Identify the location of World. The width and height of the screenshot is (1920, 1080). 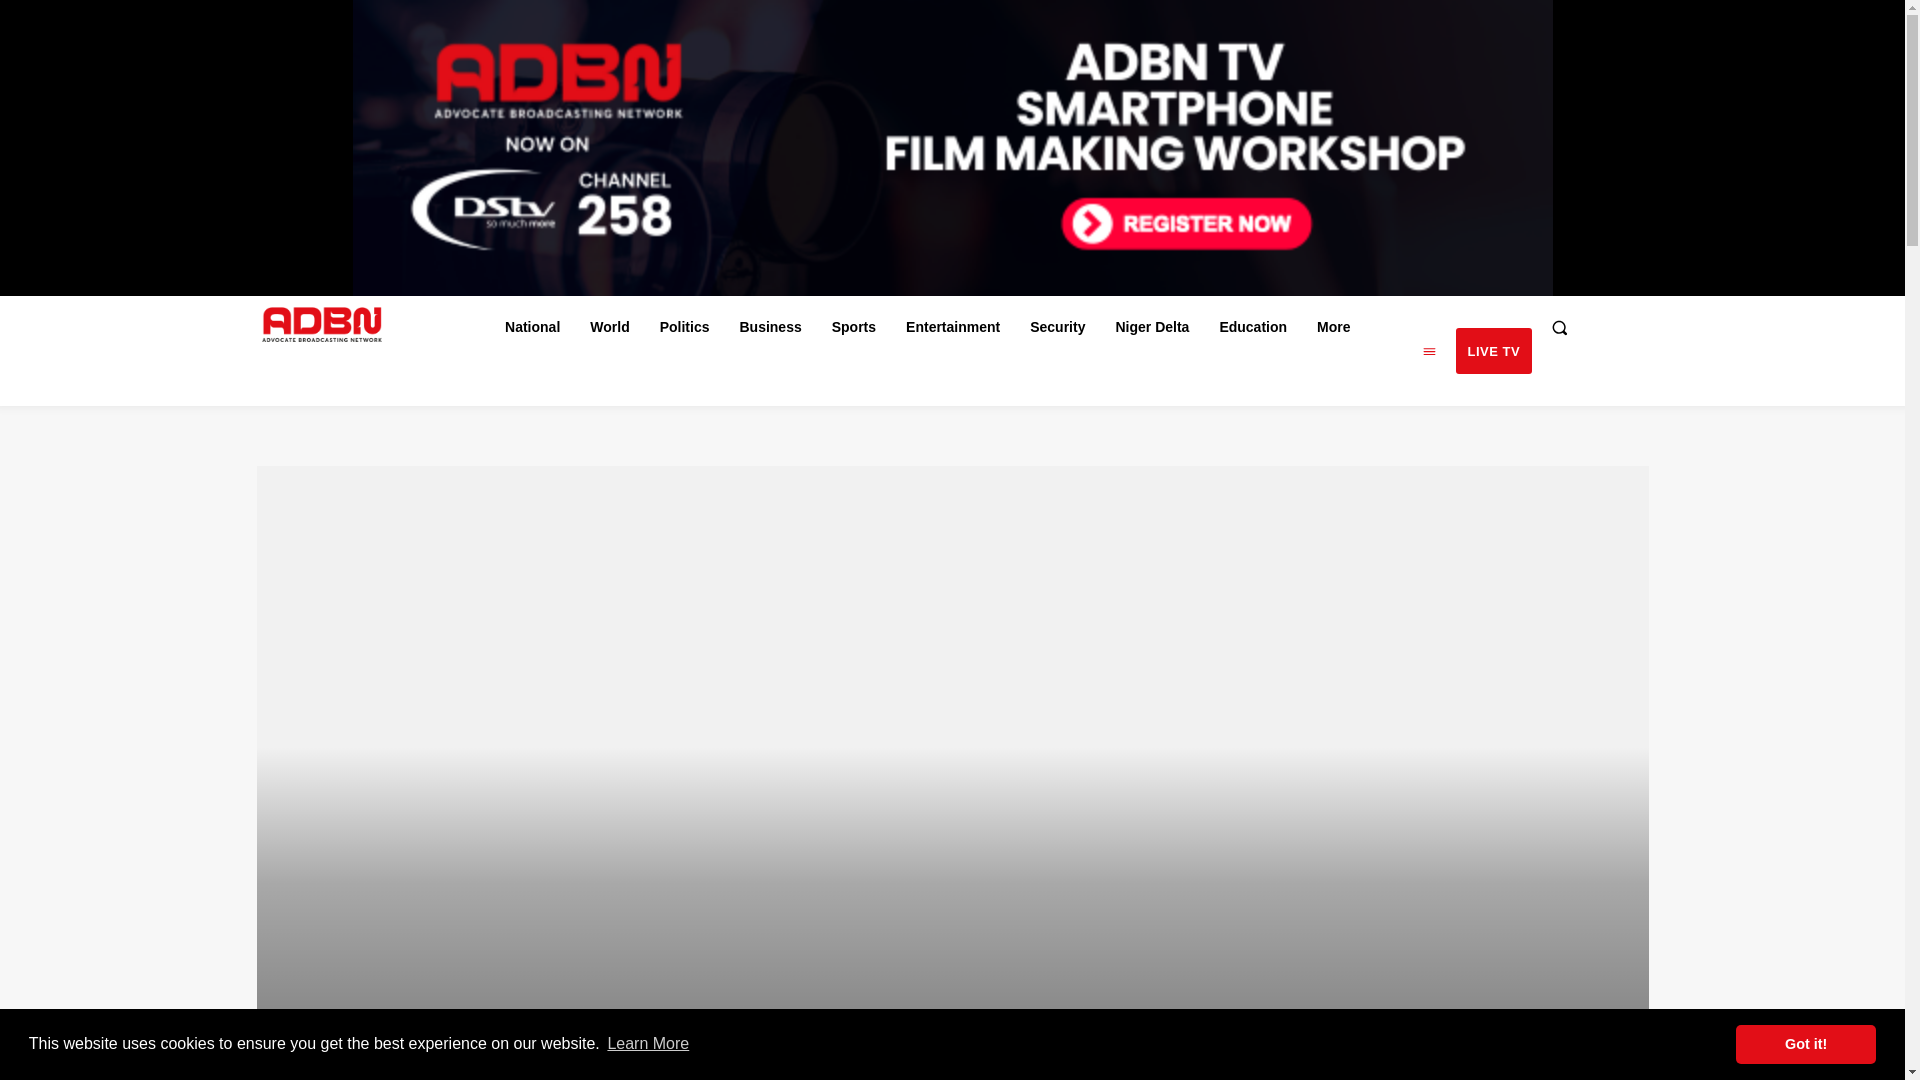
(609, 326).